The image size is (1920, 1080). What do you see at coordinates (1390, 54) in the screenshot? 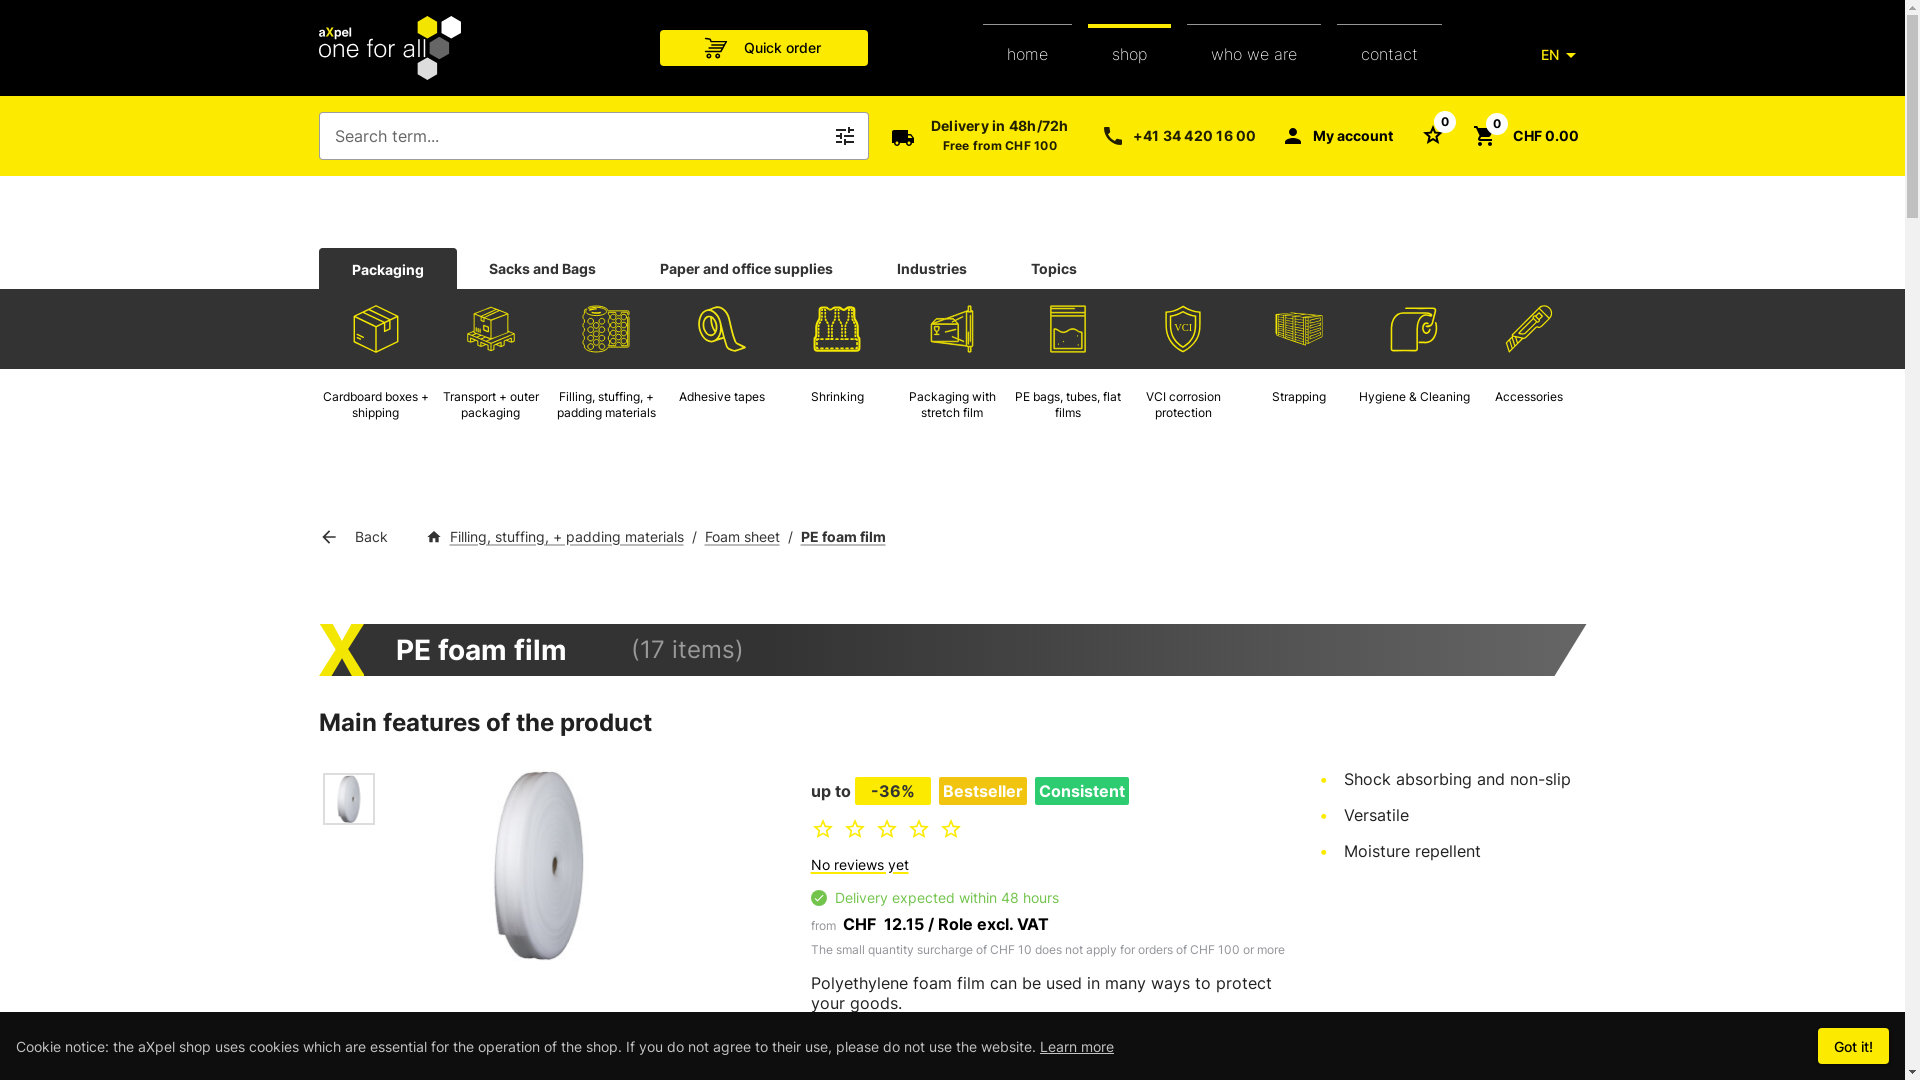
I see `contact` at bounding box center [1390, 54].